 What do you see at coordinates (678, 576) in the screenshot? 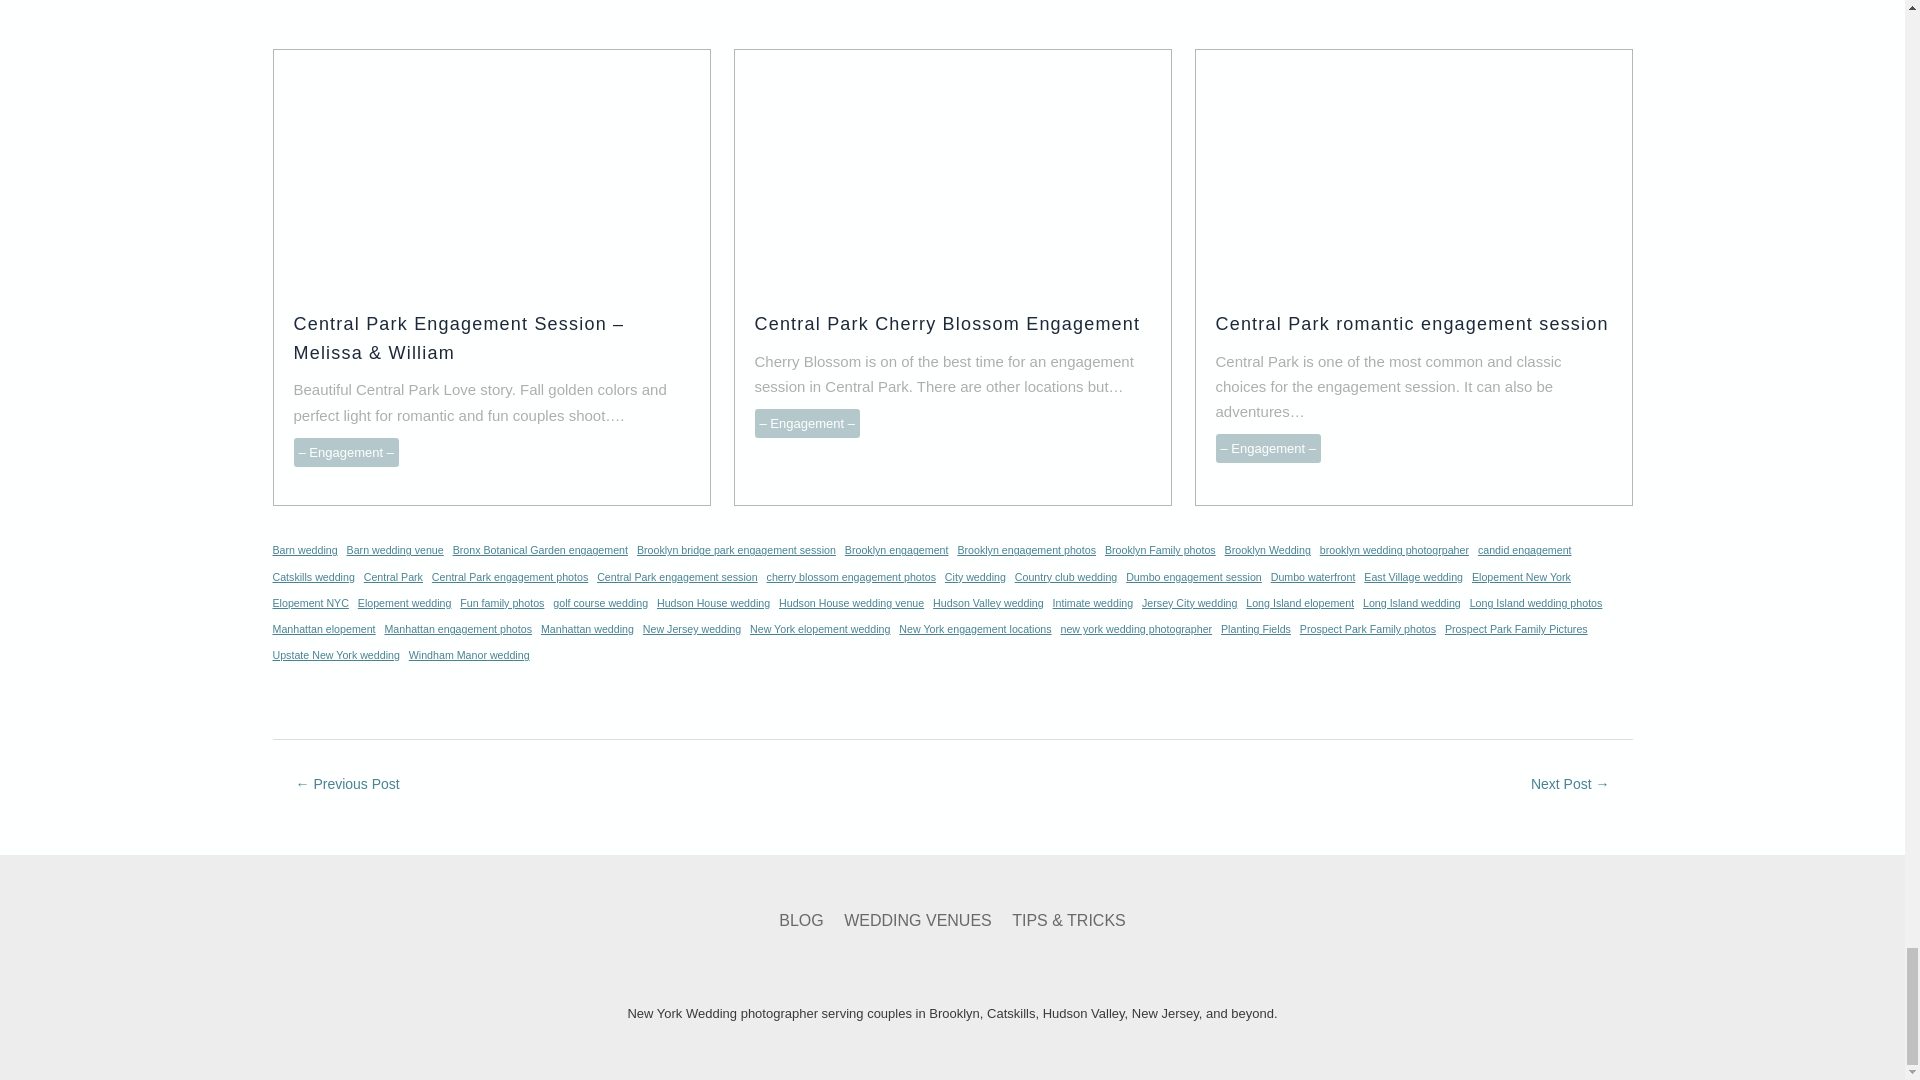
I see `Central Park engagement session` at bounding box center [678, 576].